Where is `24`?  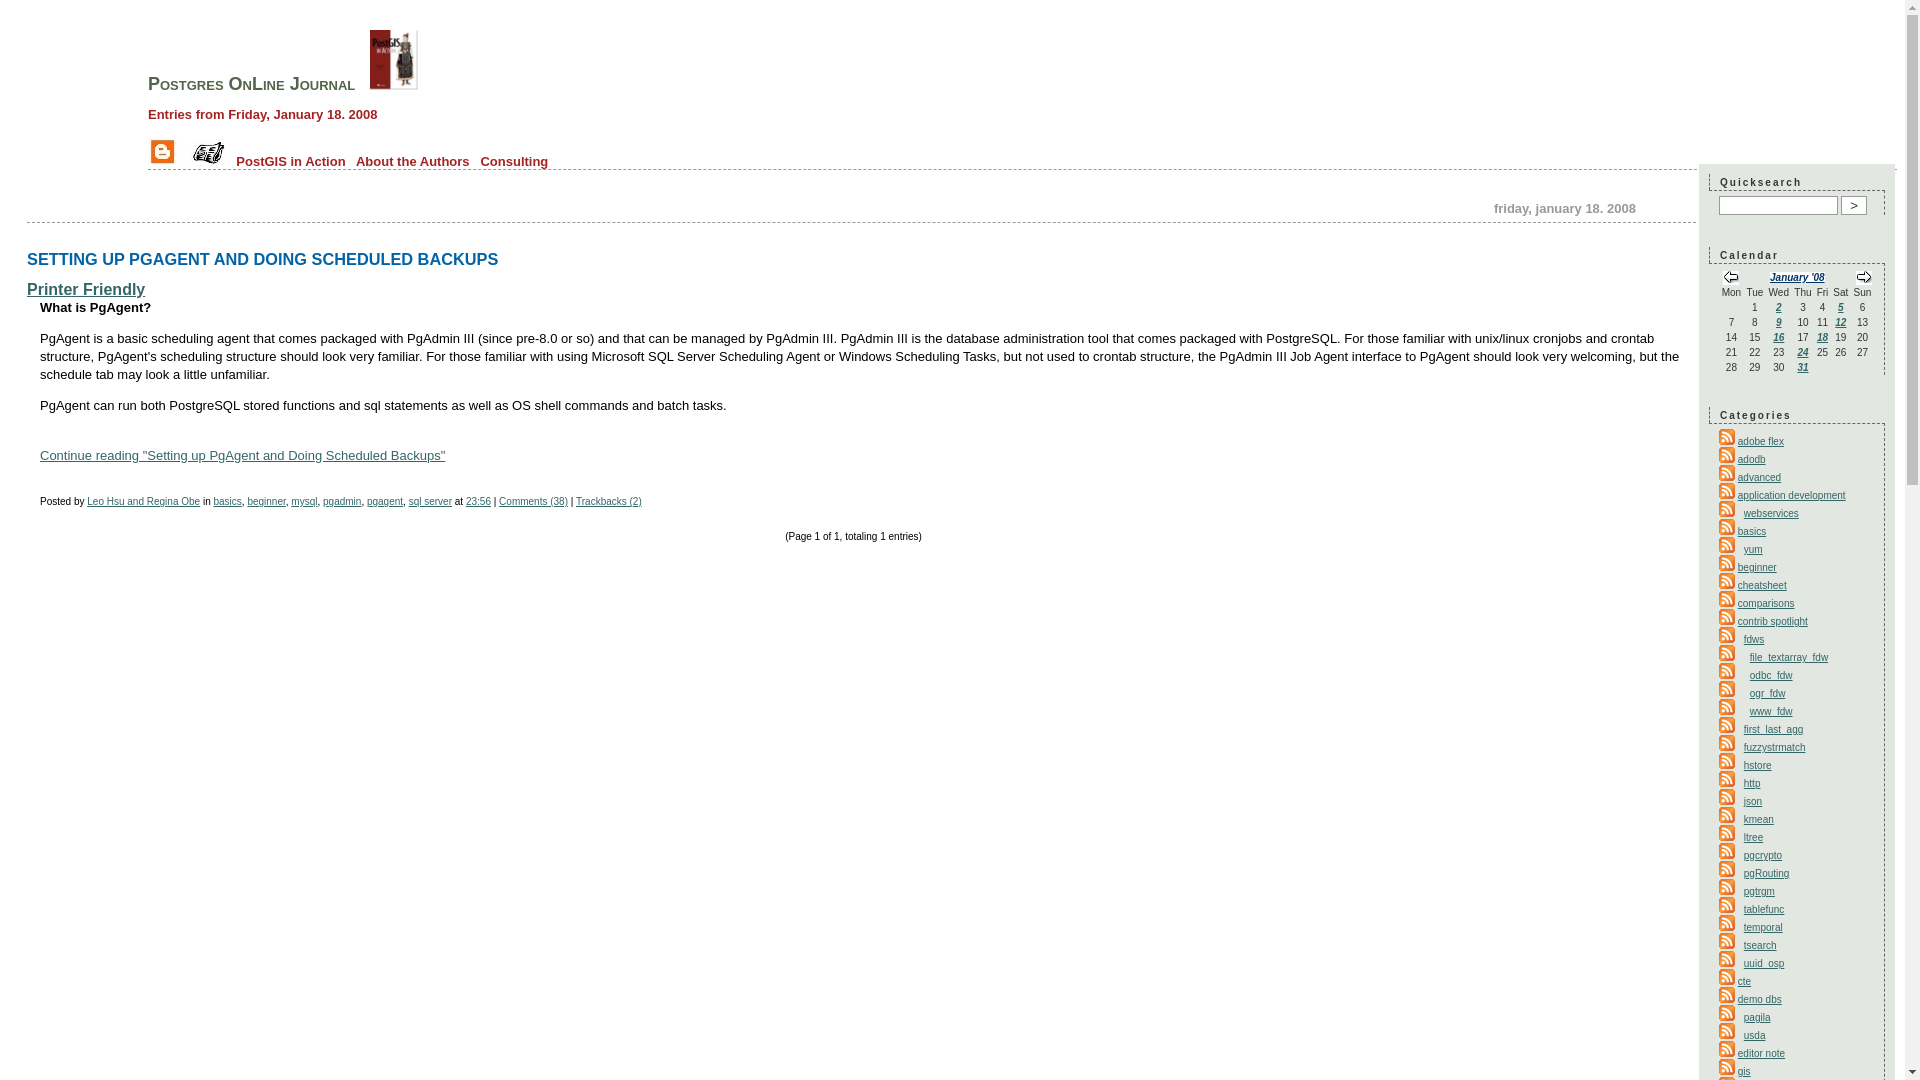 24 is located at coordinates (1802, 352).